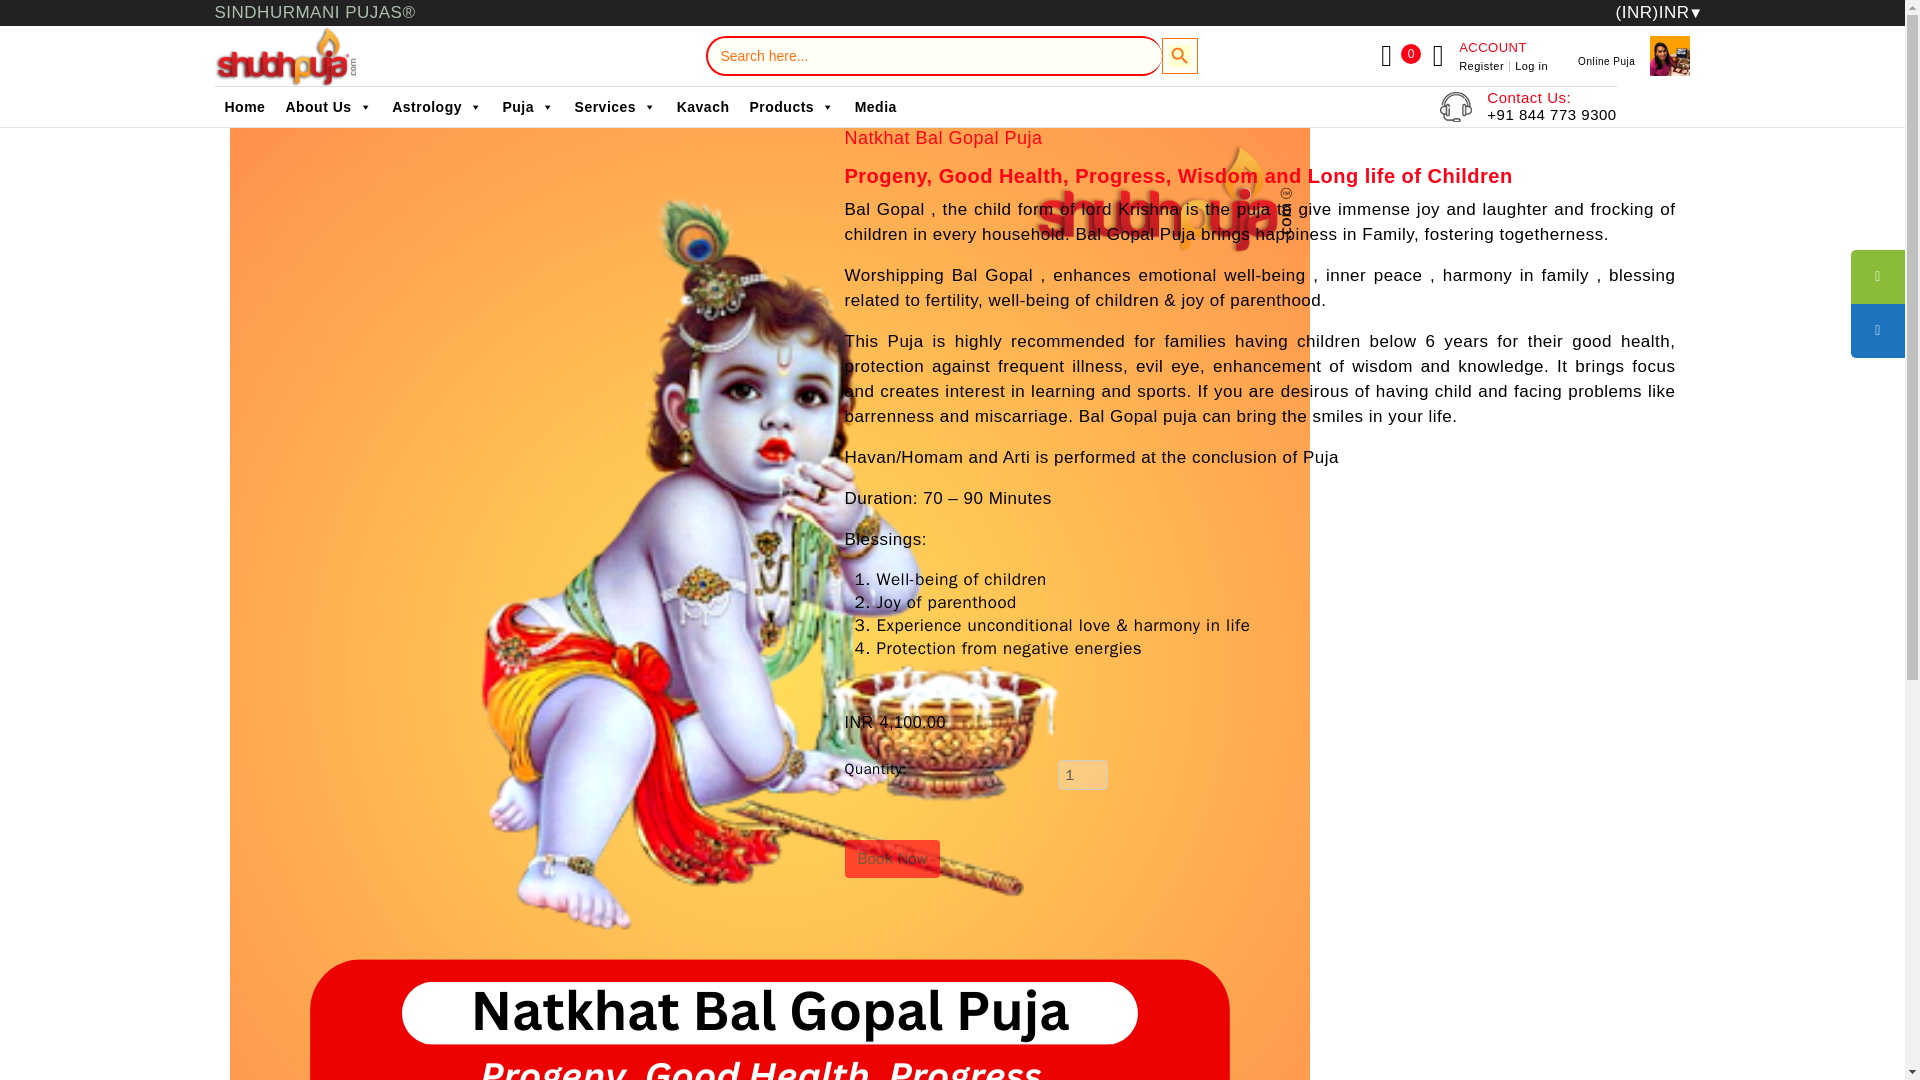 The height and width of the screenshot is (1080, 1920). What do you see at coordinates (1530, 66) in the screenshot?
I see `Log in` at bounding box center [1530, 66].